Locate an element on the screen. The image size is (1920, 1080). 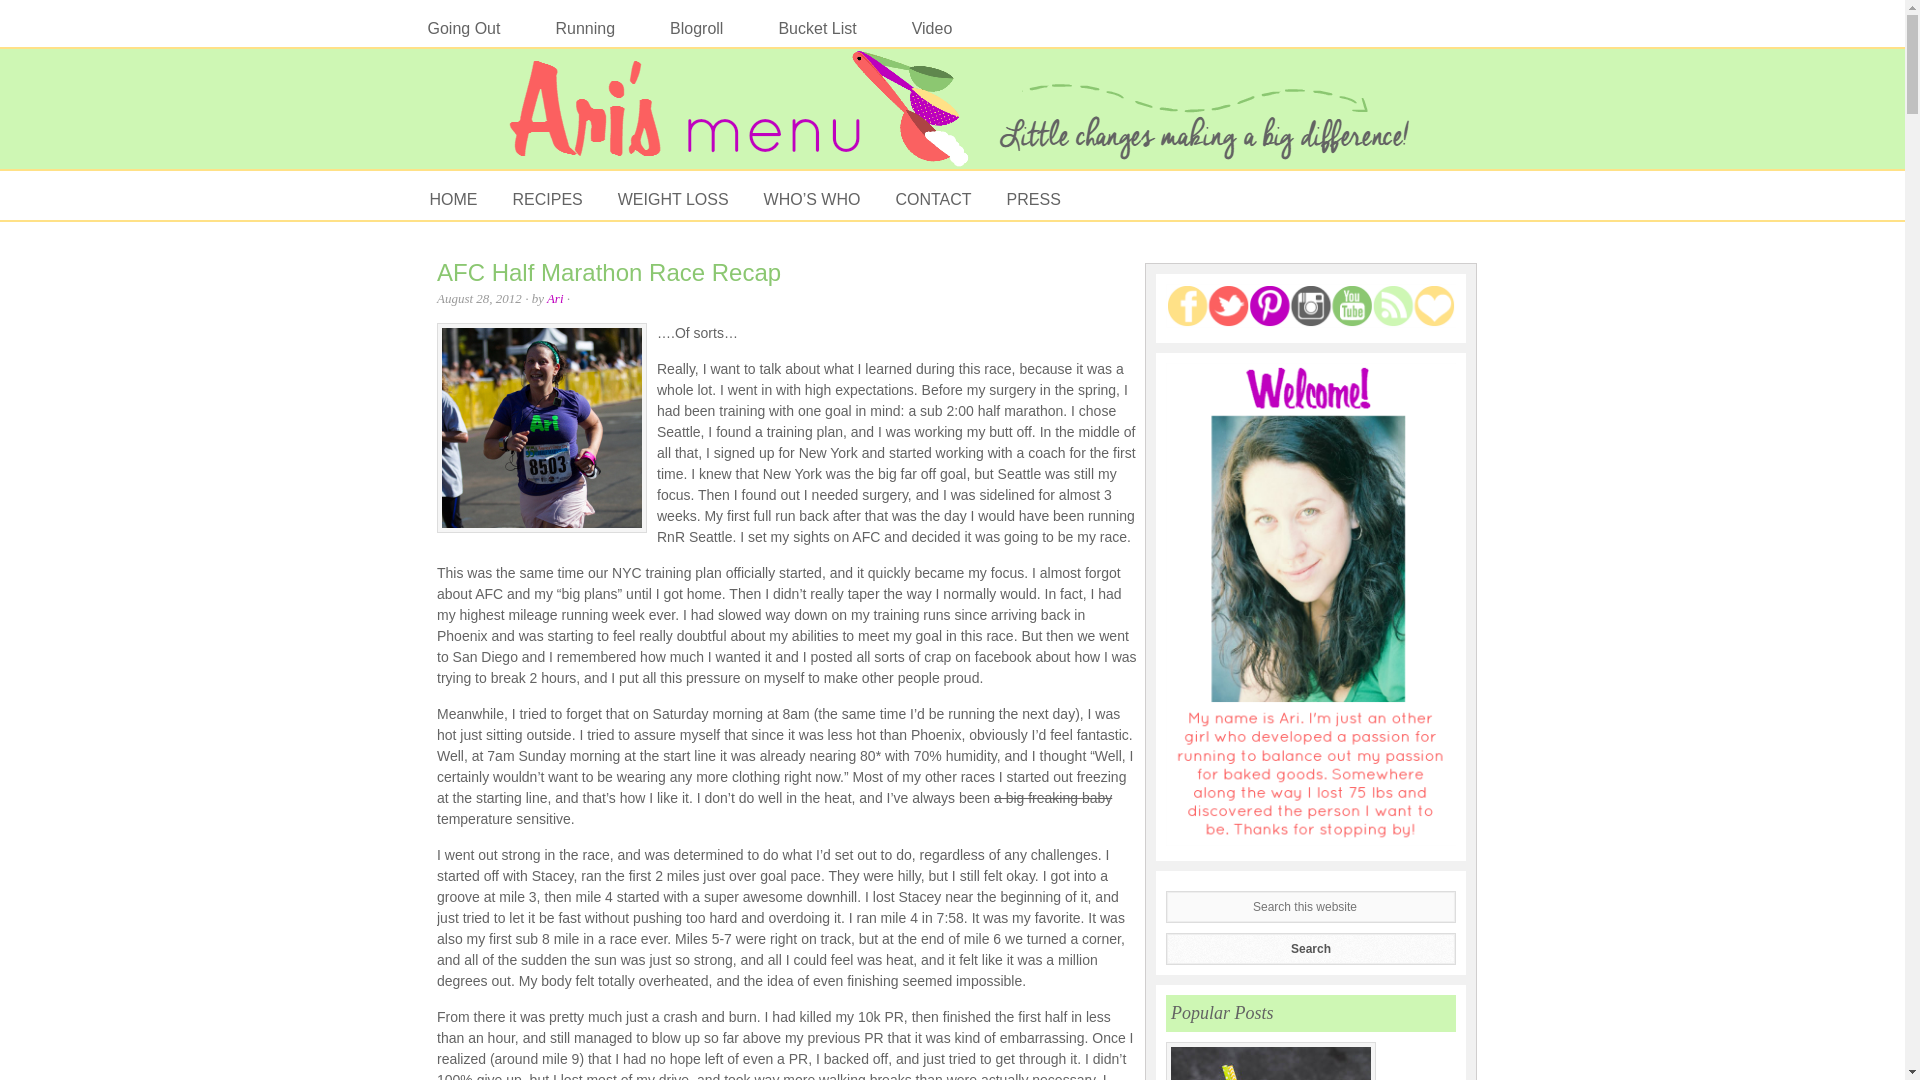
Going Out is located at coordinates (463, 28).